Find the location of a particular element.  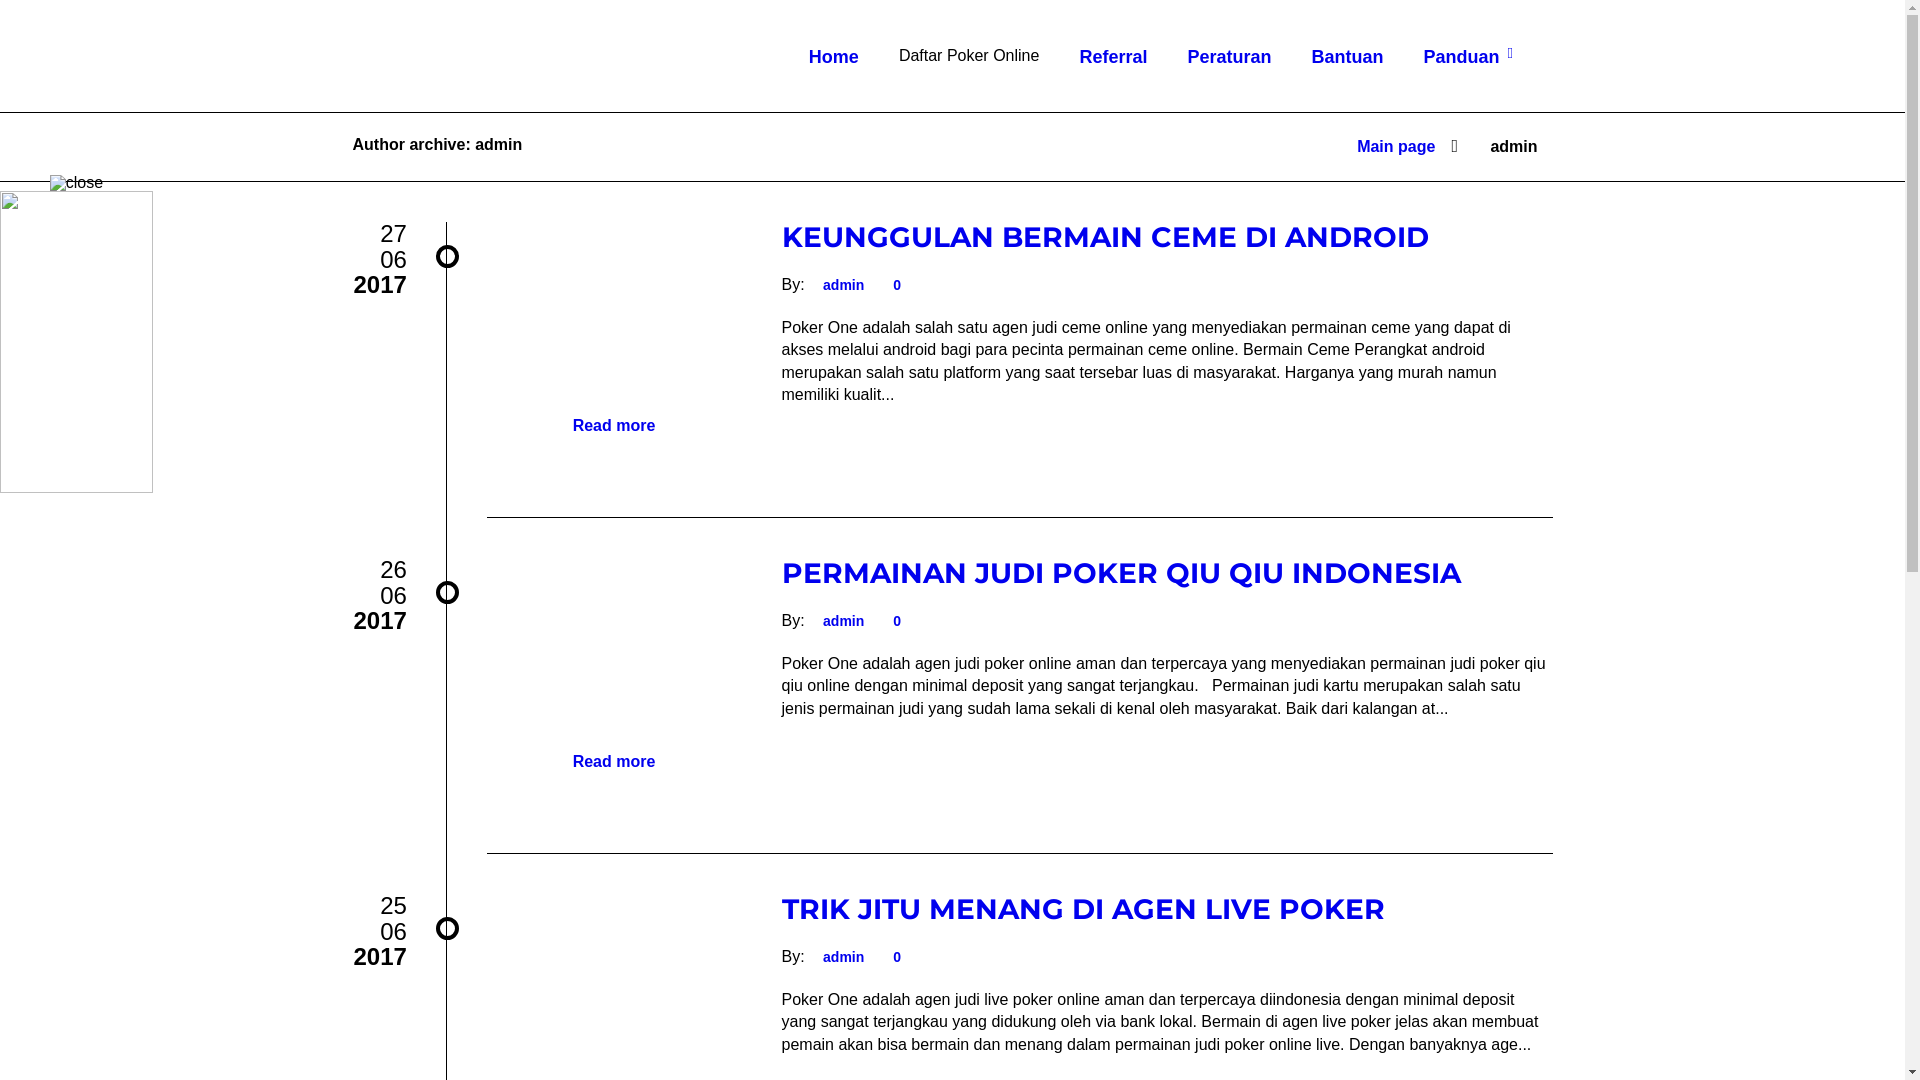

Read more is located at coordinates (614, 426).